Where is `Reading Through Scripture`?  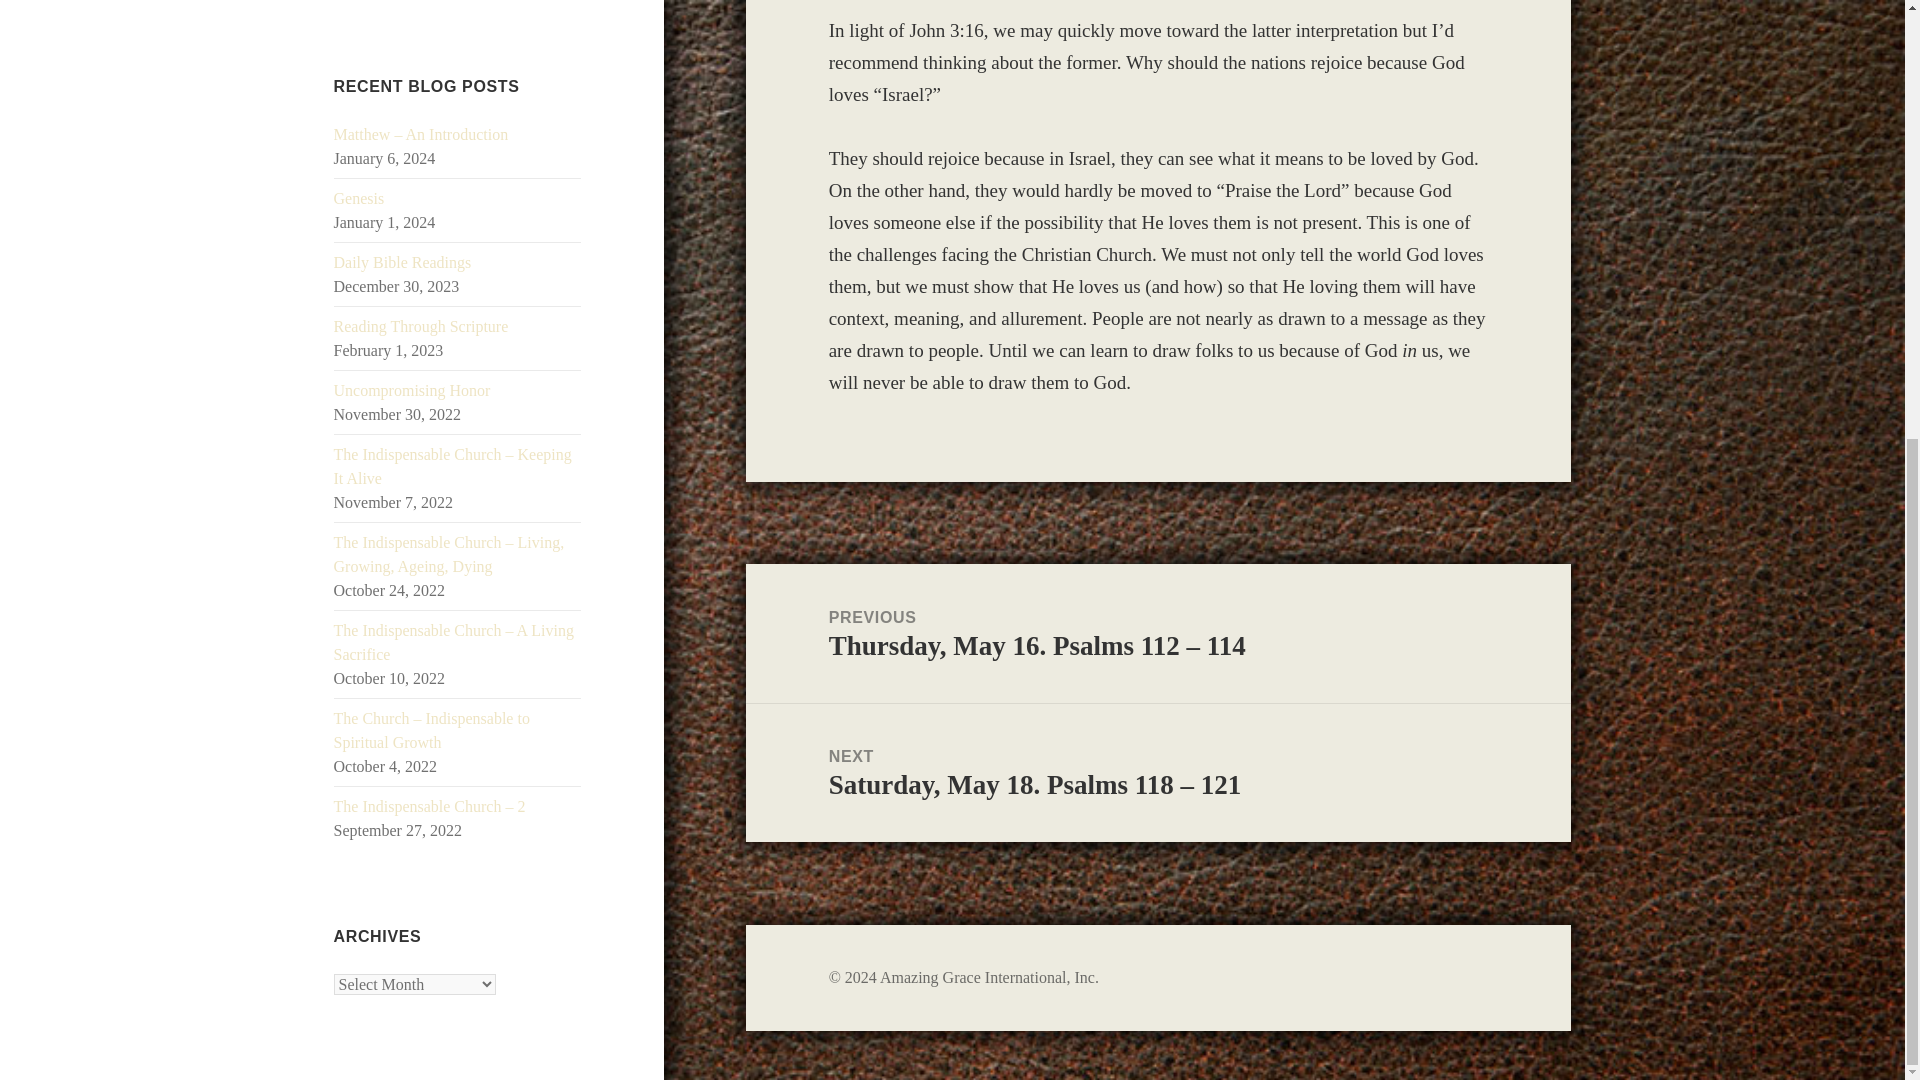 Reading Through Scripture is located at coordinates (421, 326).